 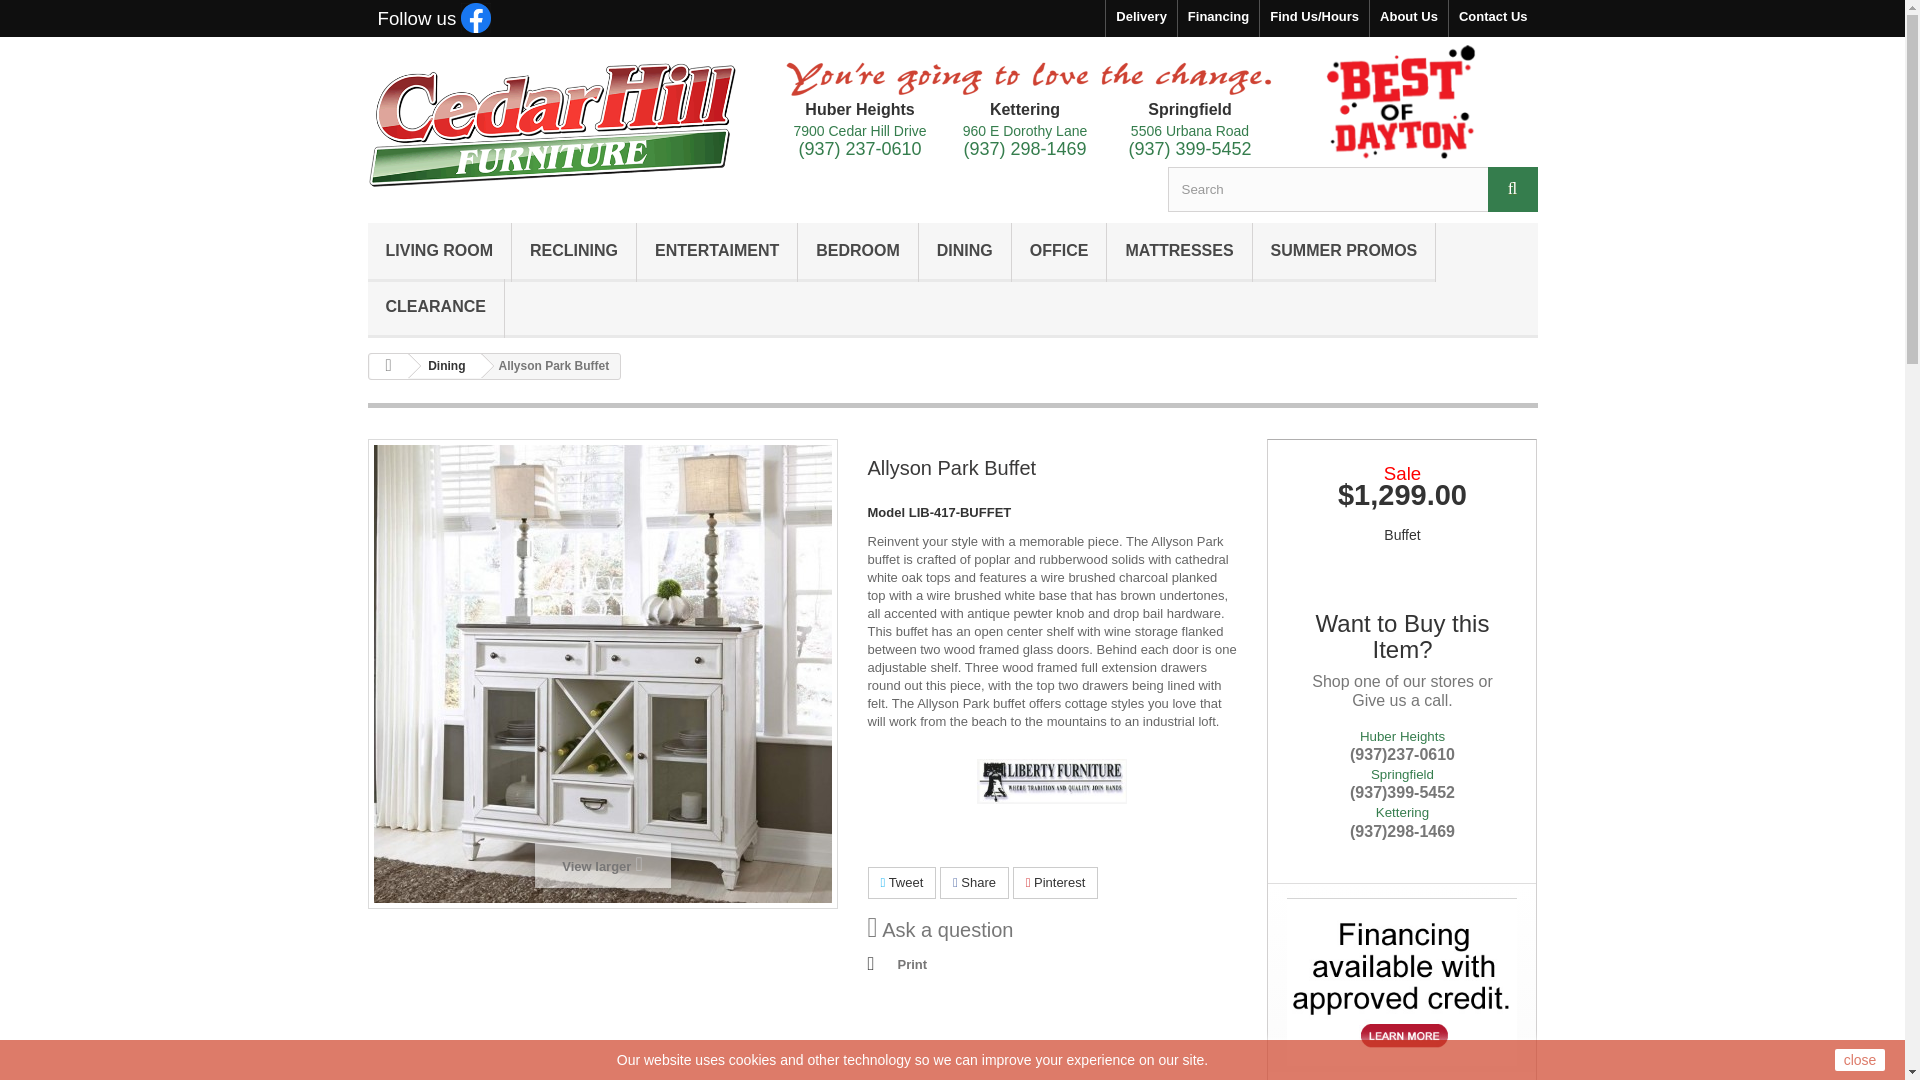 I want to click on Follow us, so click(x=434, y=20).